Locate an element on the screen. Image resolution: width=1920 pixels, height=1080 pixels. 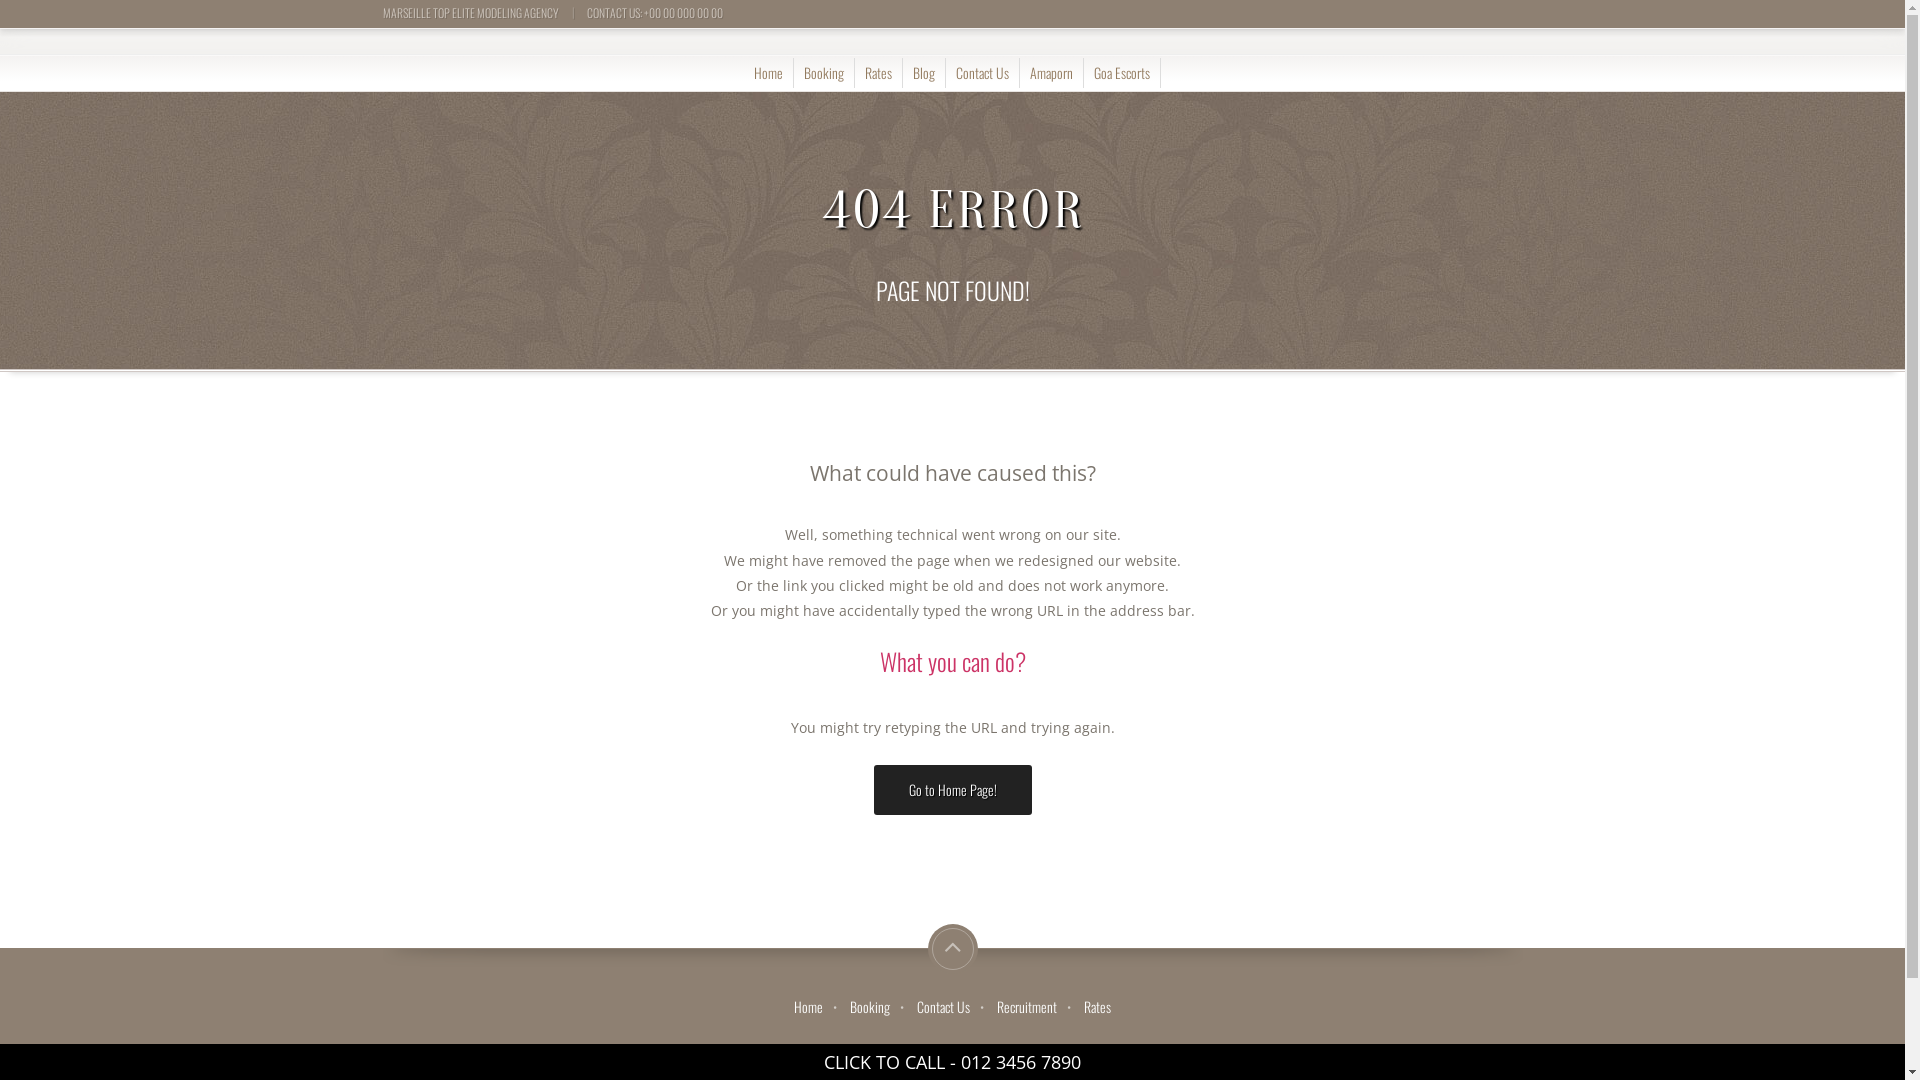
Blog is located at coordinates (924, 73).